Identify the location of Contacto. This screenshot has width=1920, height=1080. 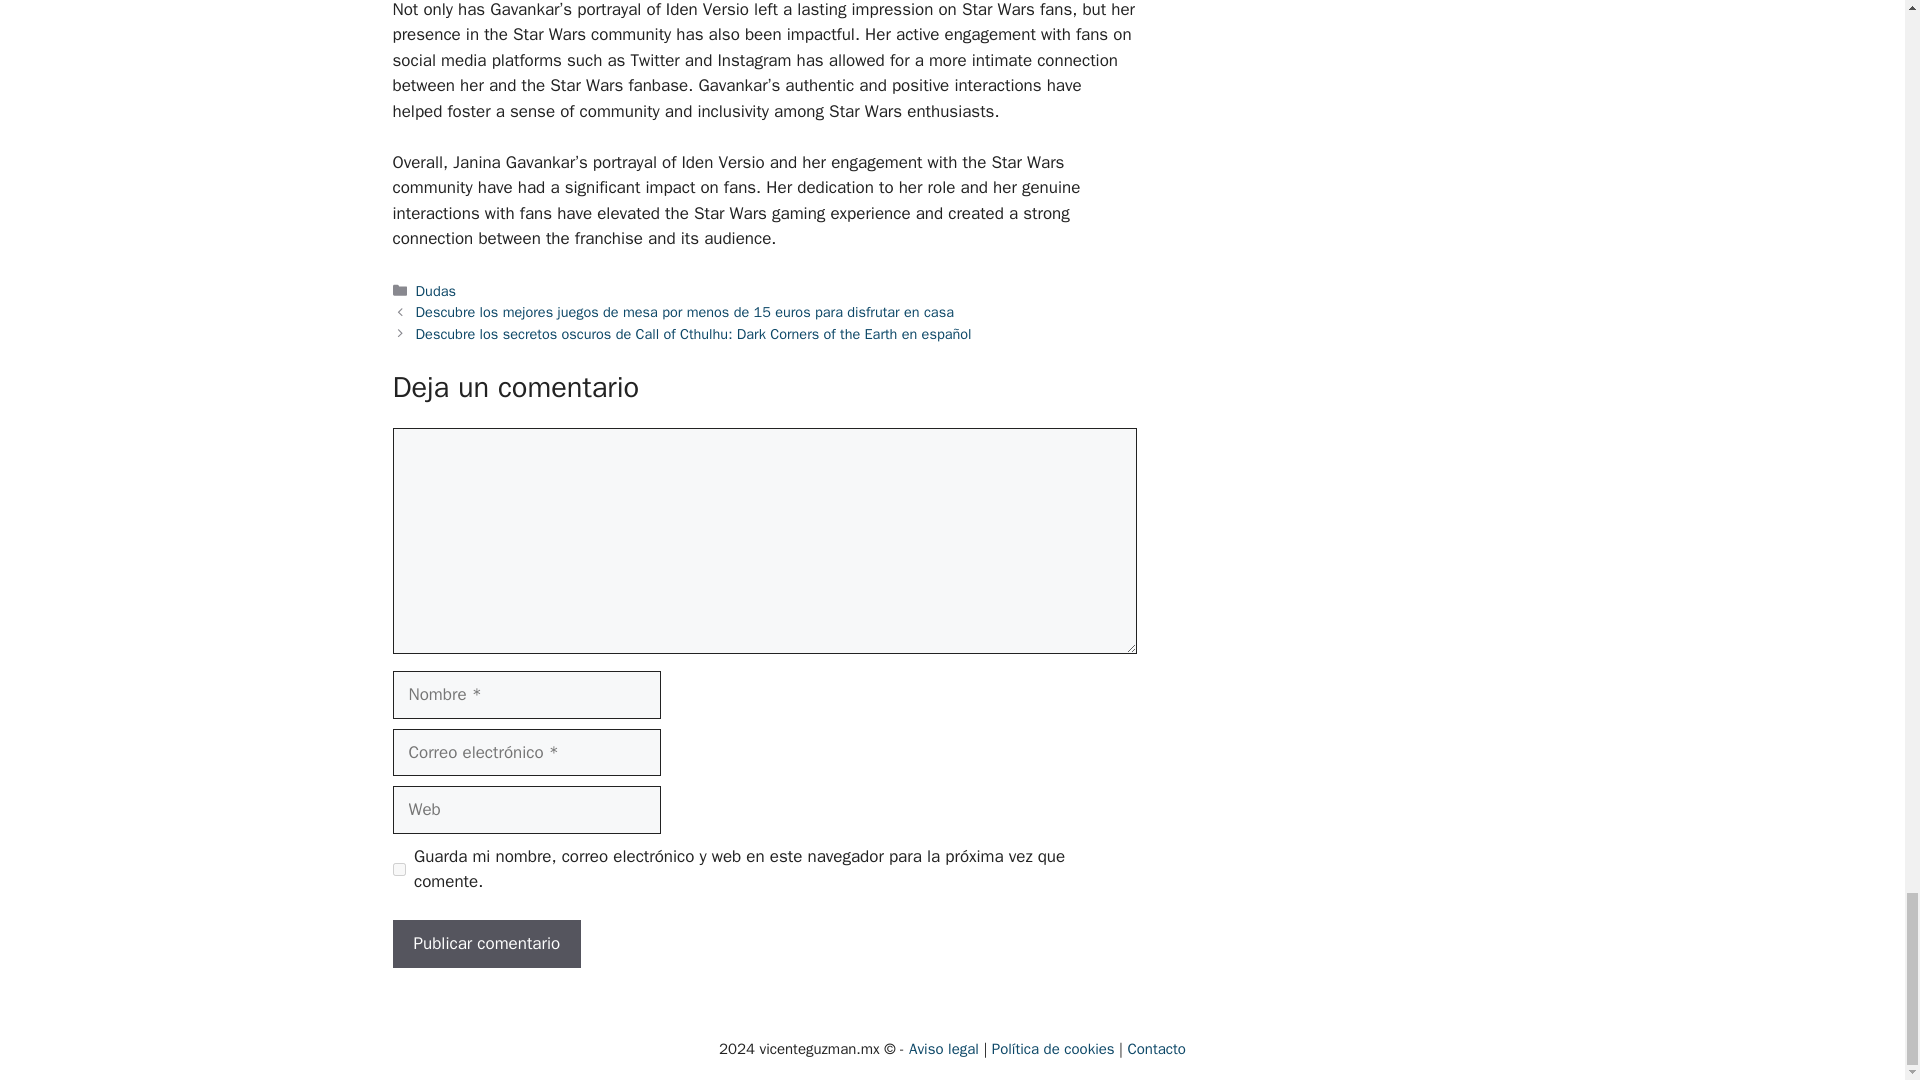
(1157, 1049).